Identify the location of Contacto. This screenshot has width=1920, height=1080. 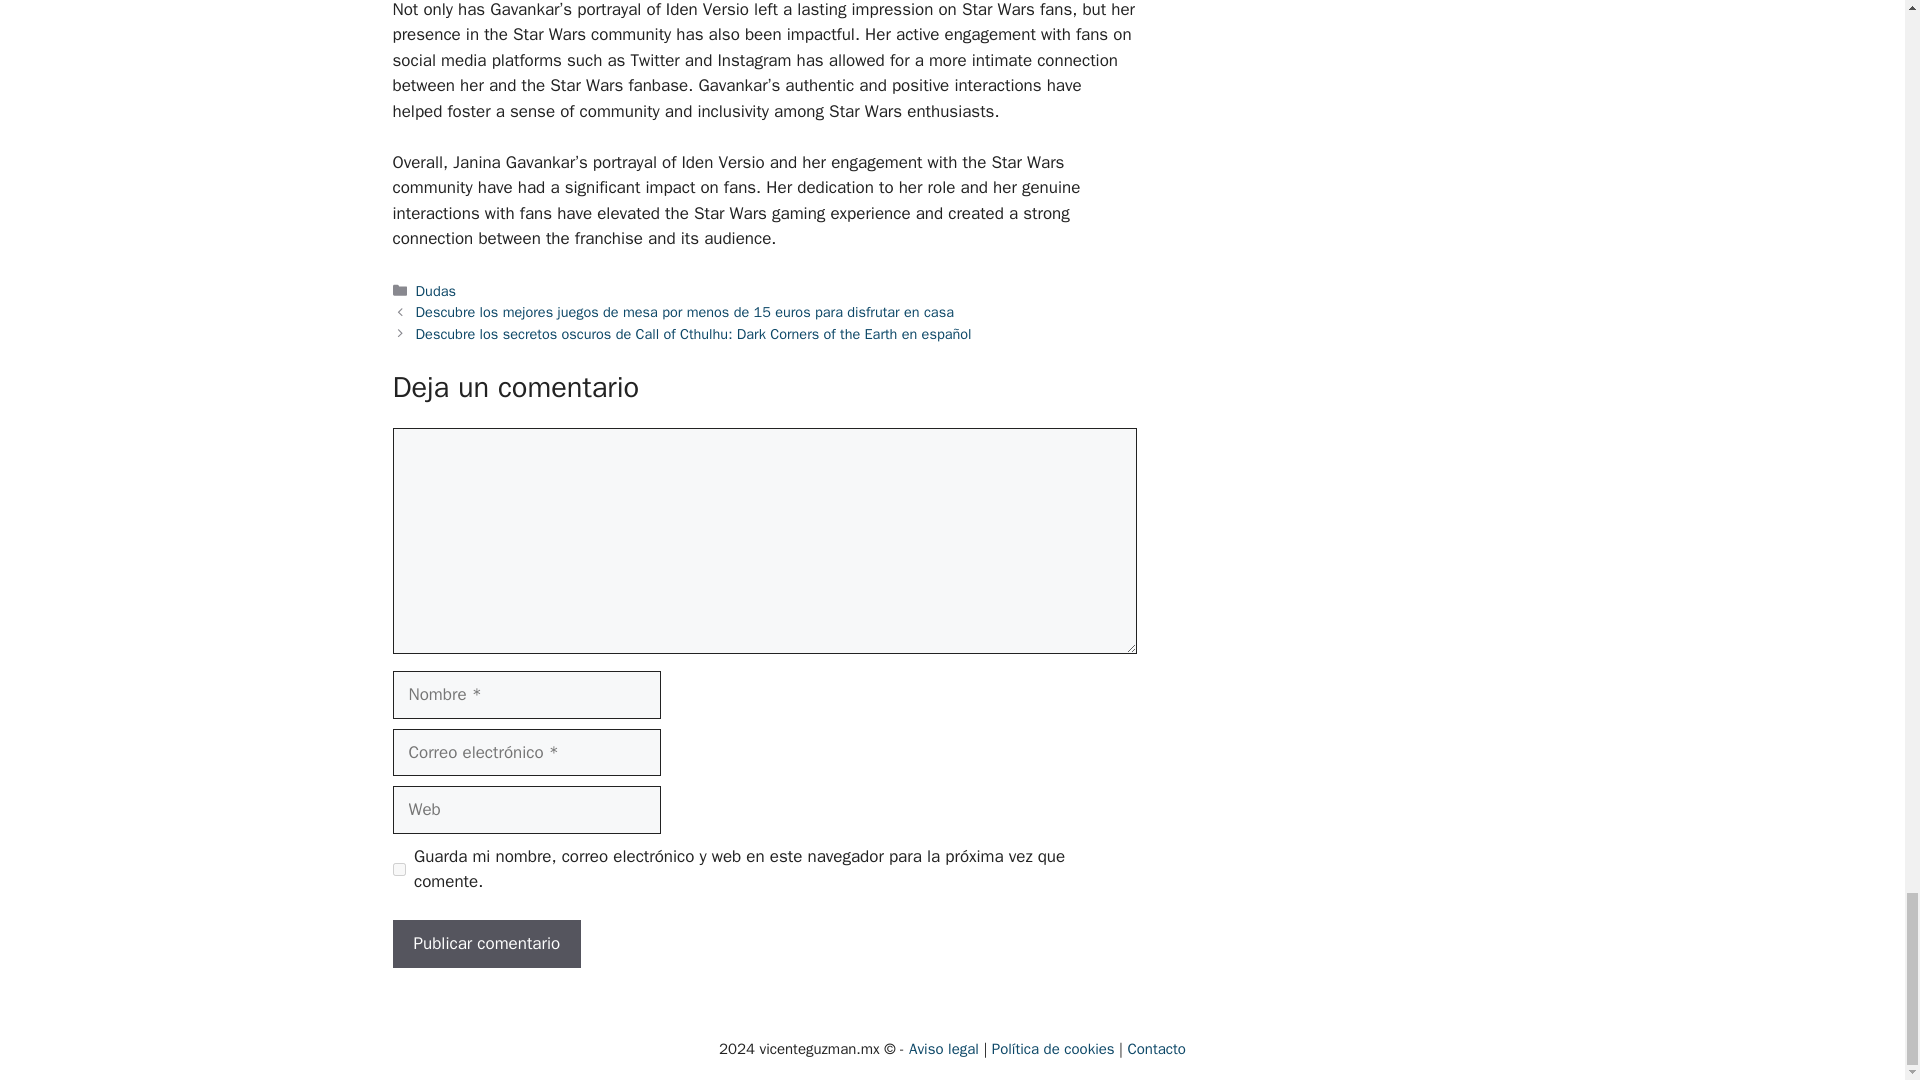
(1157, 1049).